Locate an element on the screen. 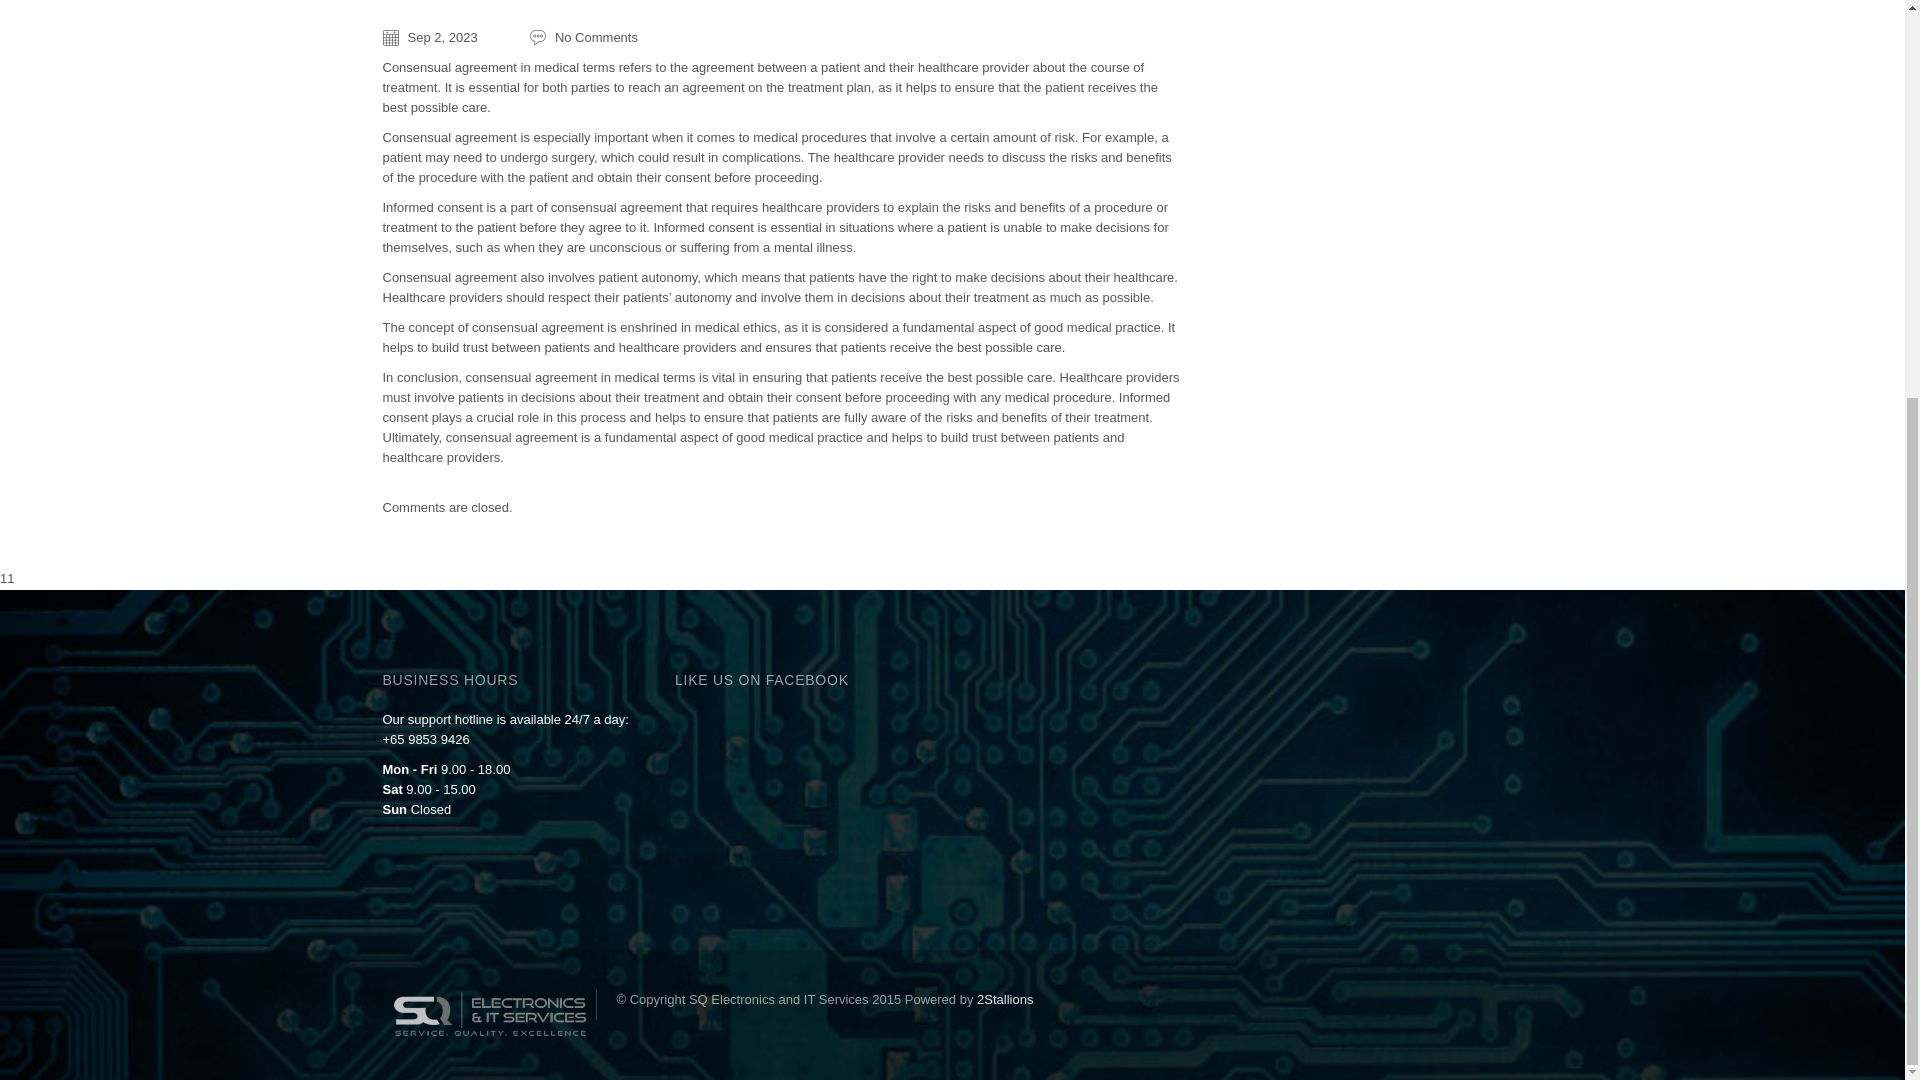  No Comments is located at coordinates (583, 38).